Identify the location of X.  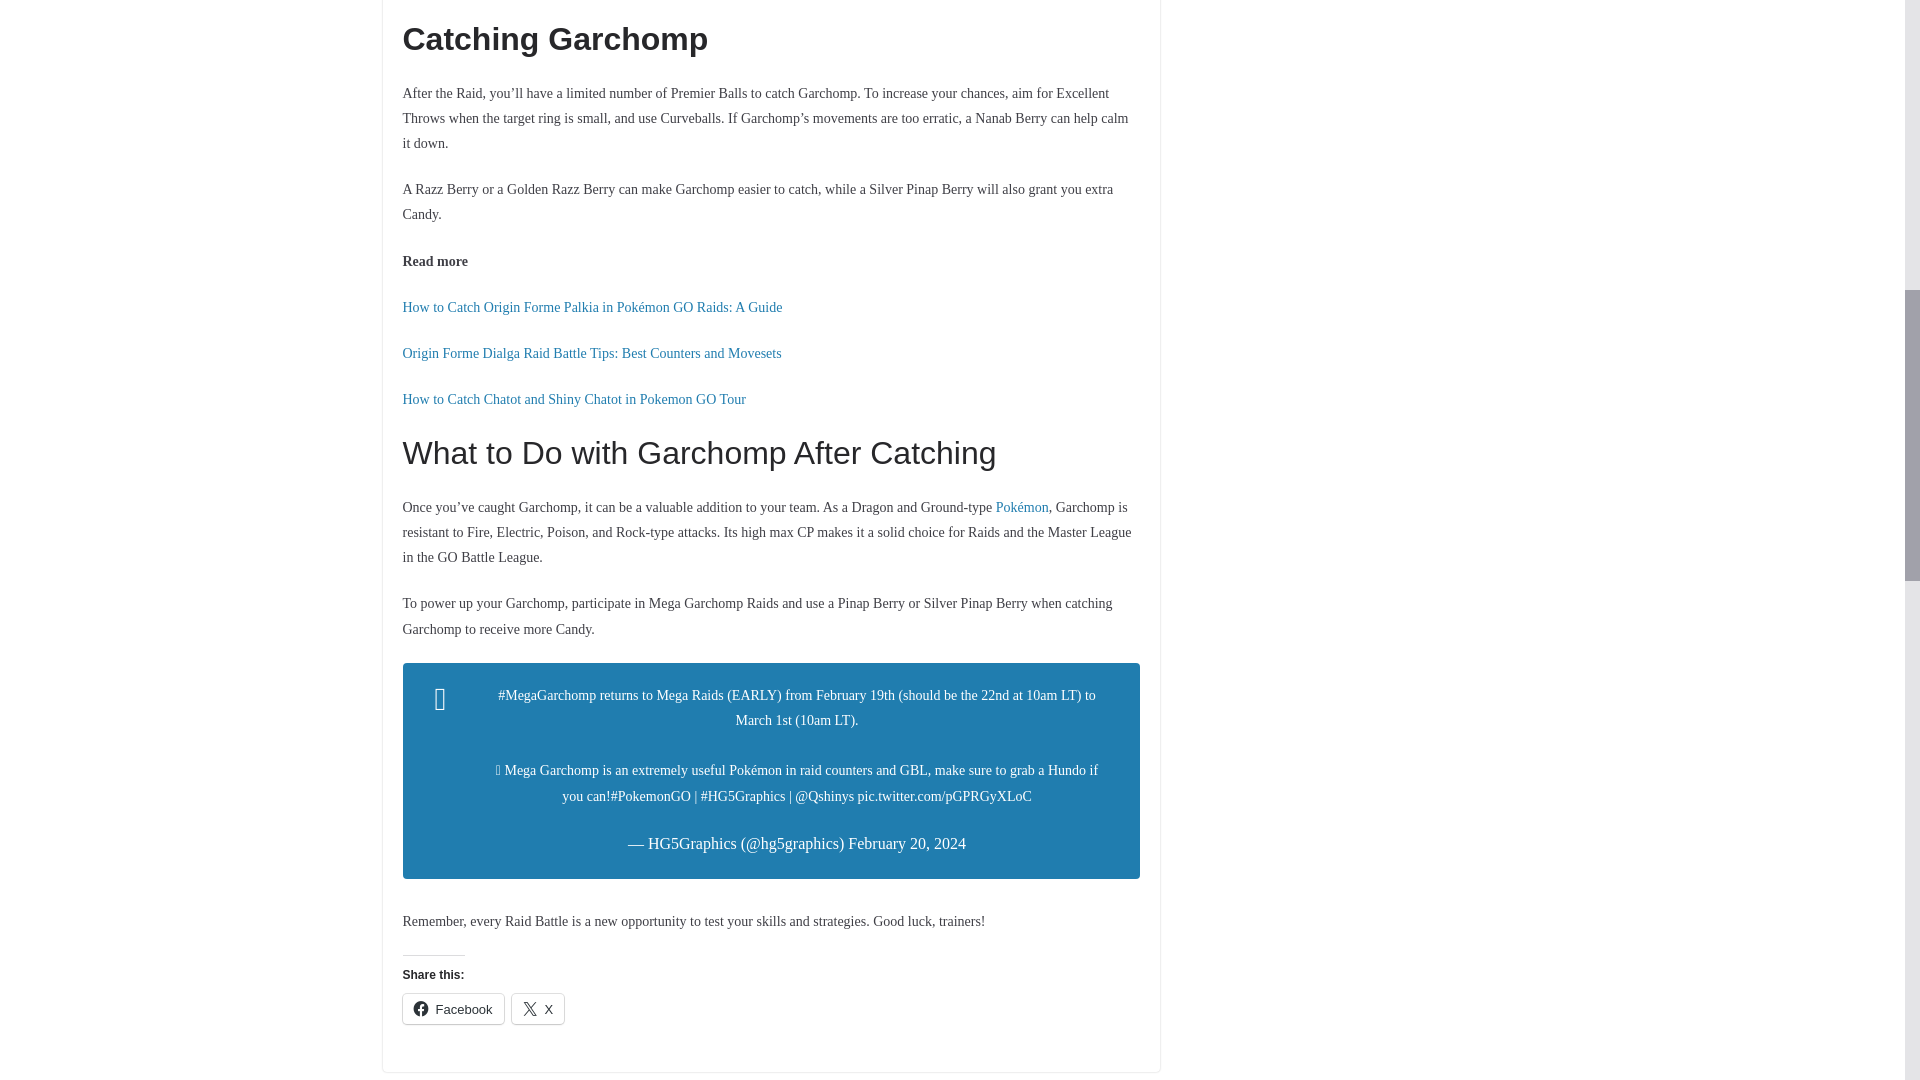
(538, 1008).